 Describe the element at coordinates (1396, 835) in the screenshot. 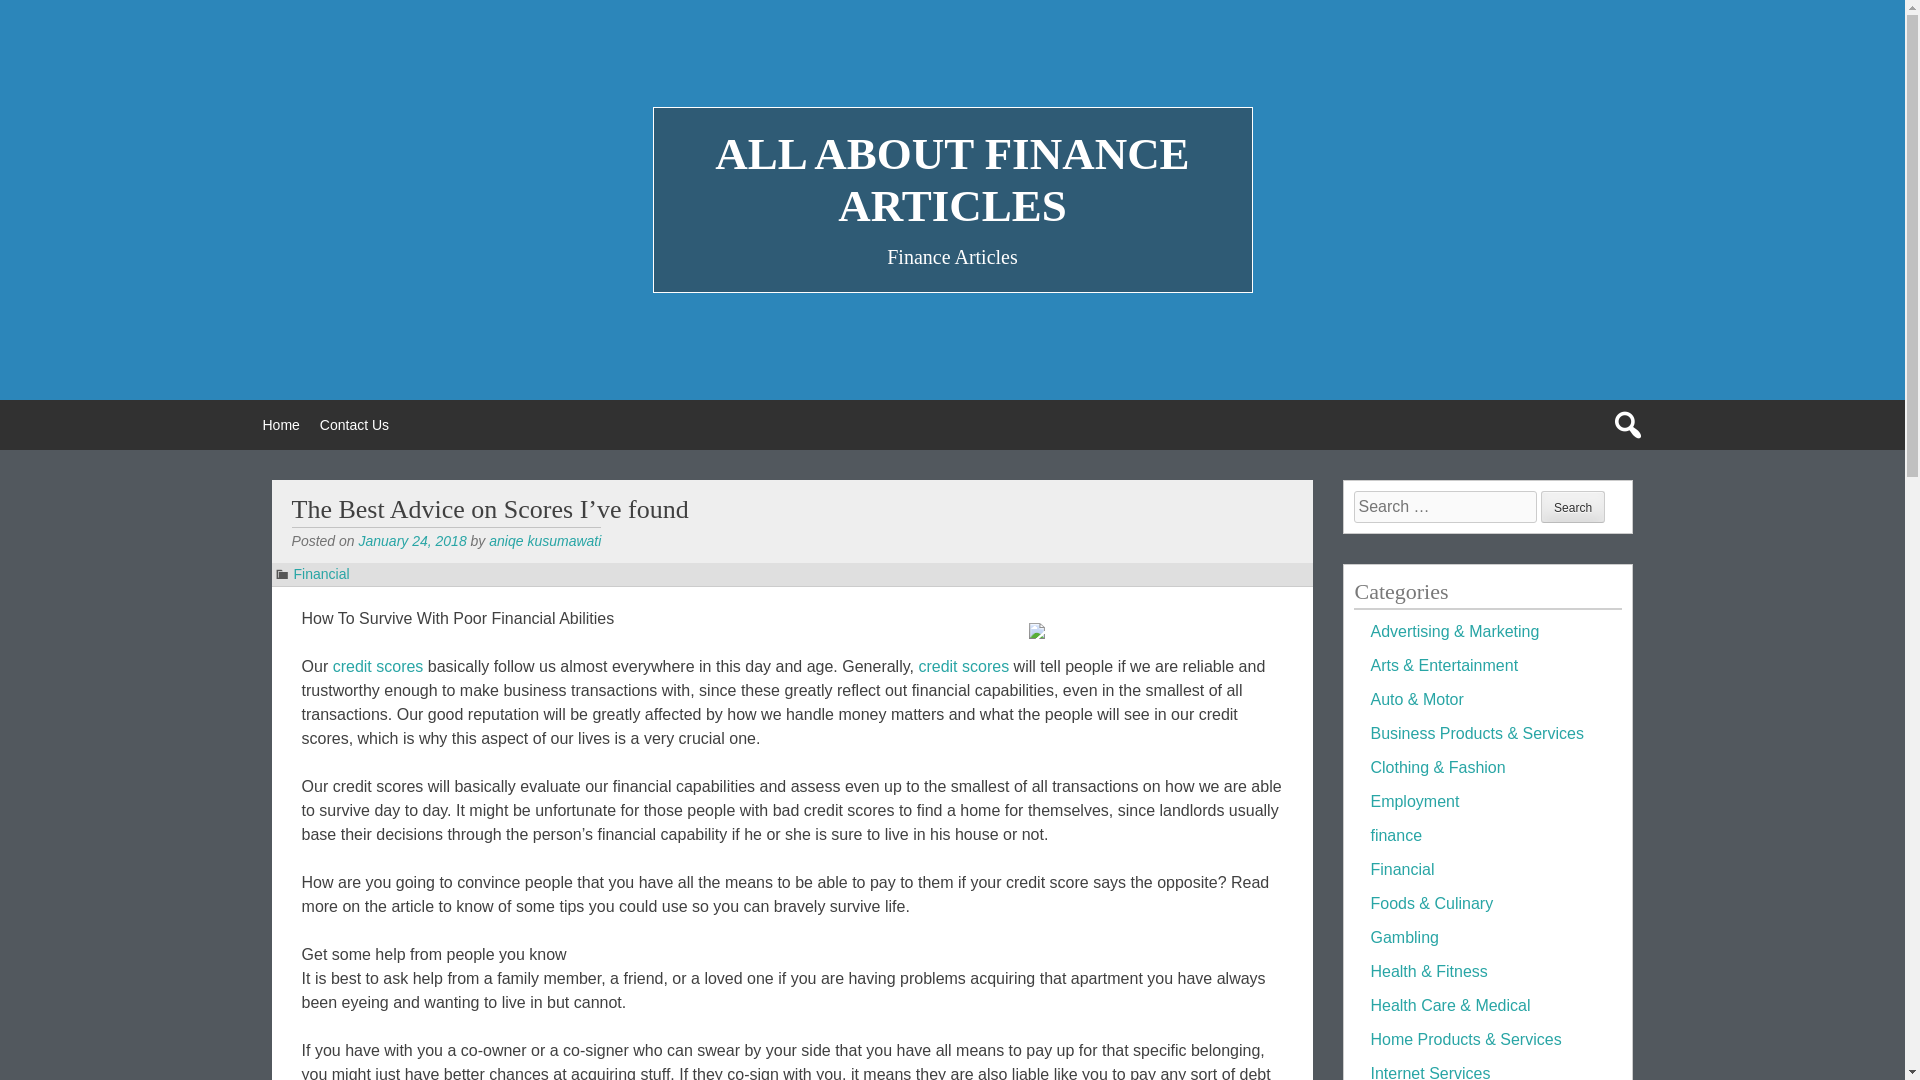

I see `finance` at that location.